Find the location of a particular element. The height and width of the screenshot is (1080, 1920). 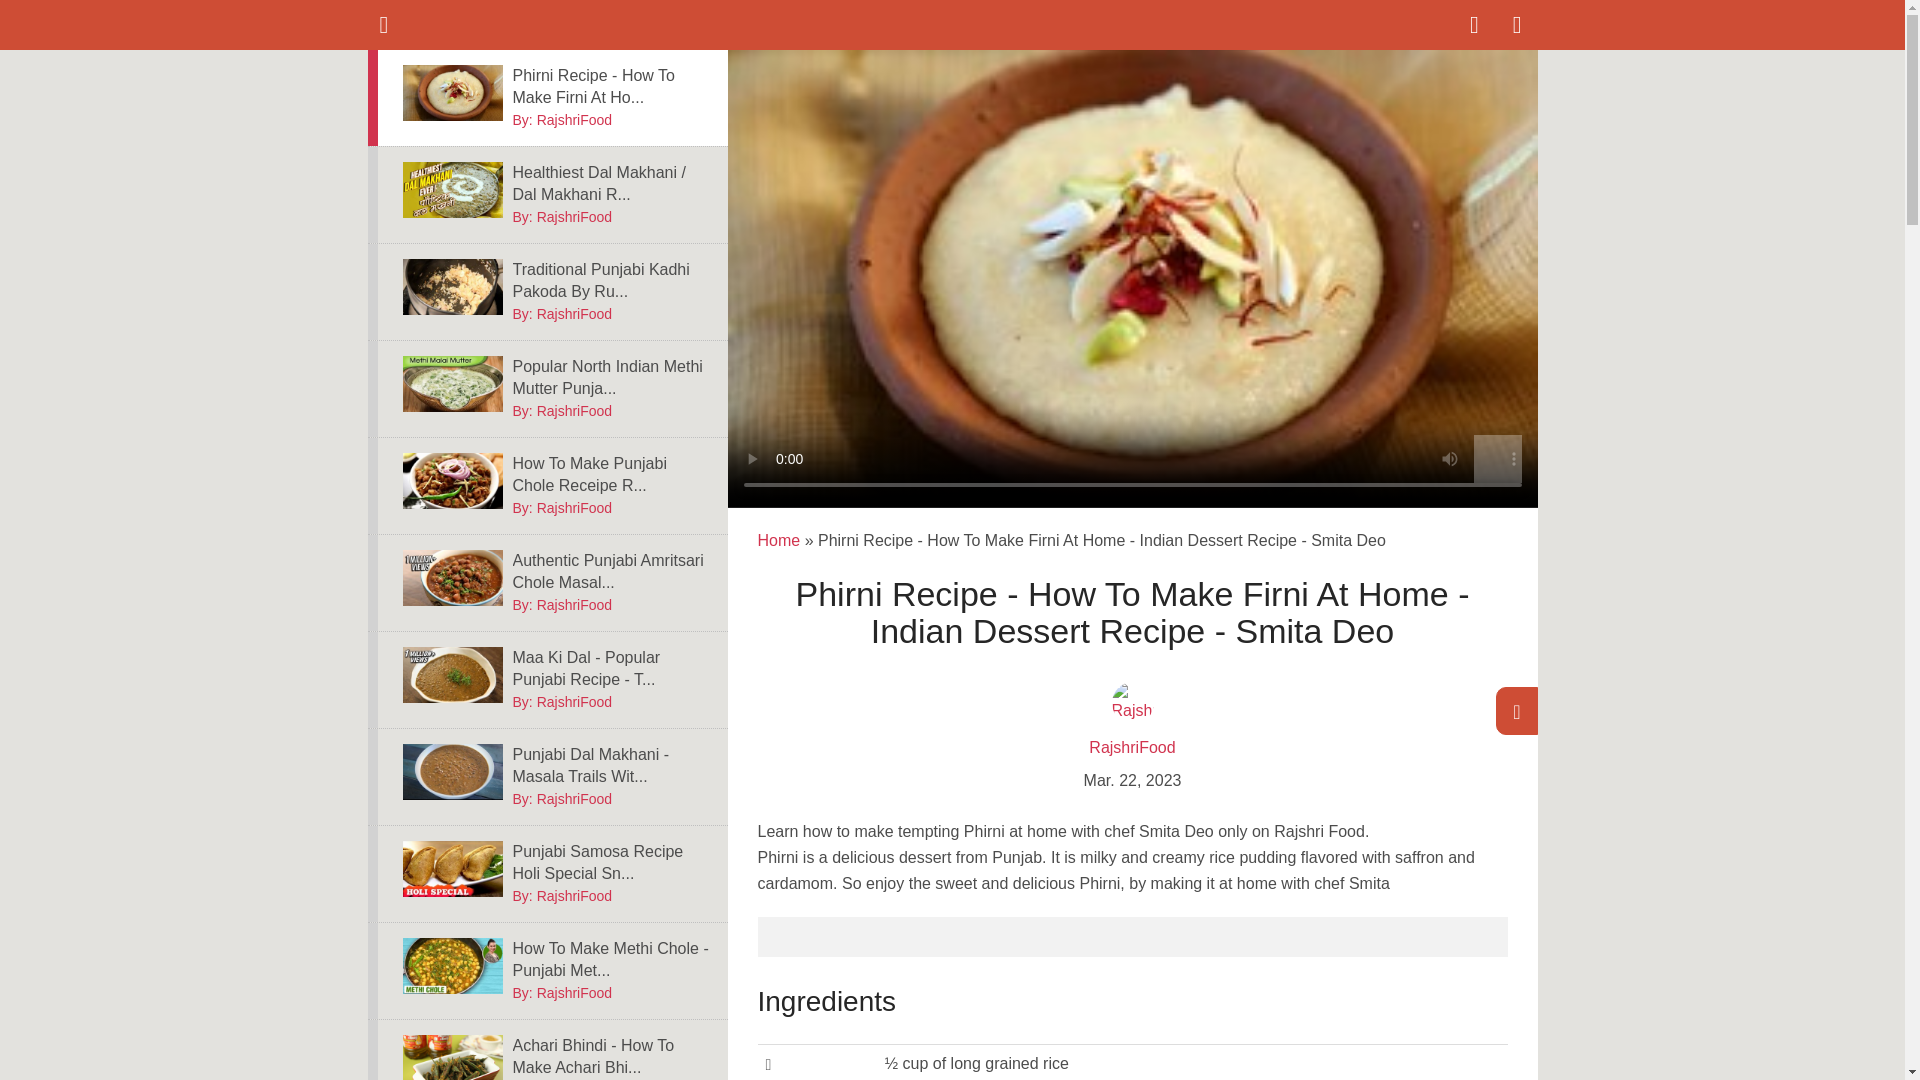

Authentic Punjabi Amritsari Chole Masala Recipe Vaun Inamdar is located at coordinates (612, 281).